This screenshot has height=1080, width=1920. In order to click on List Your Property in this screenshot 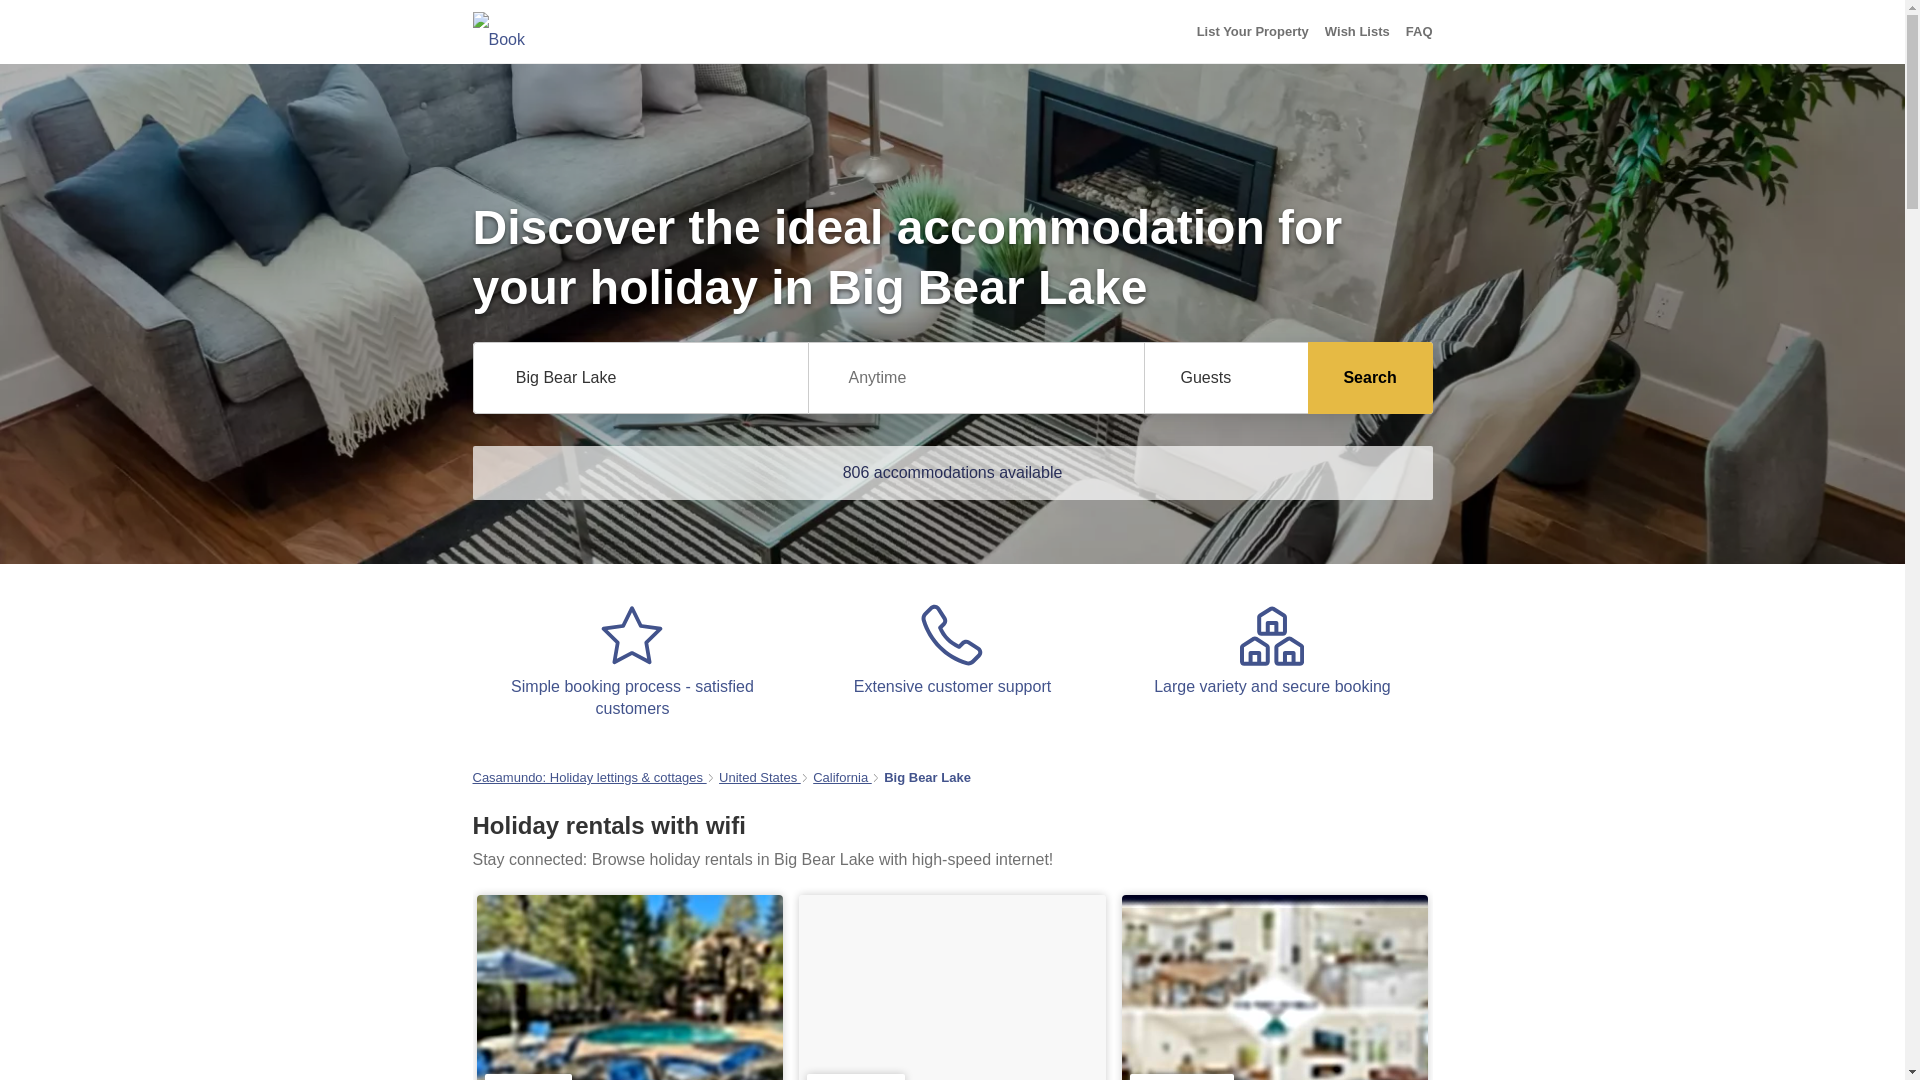, I will do `click(1252, 32)`.